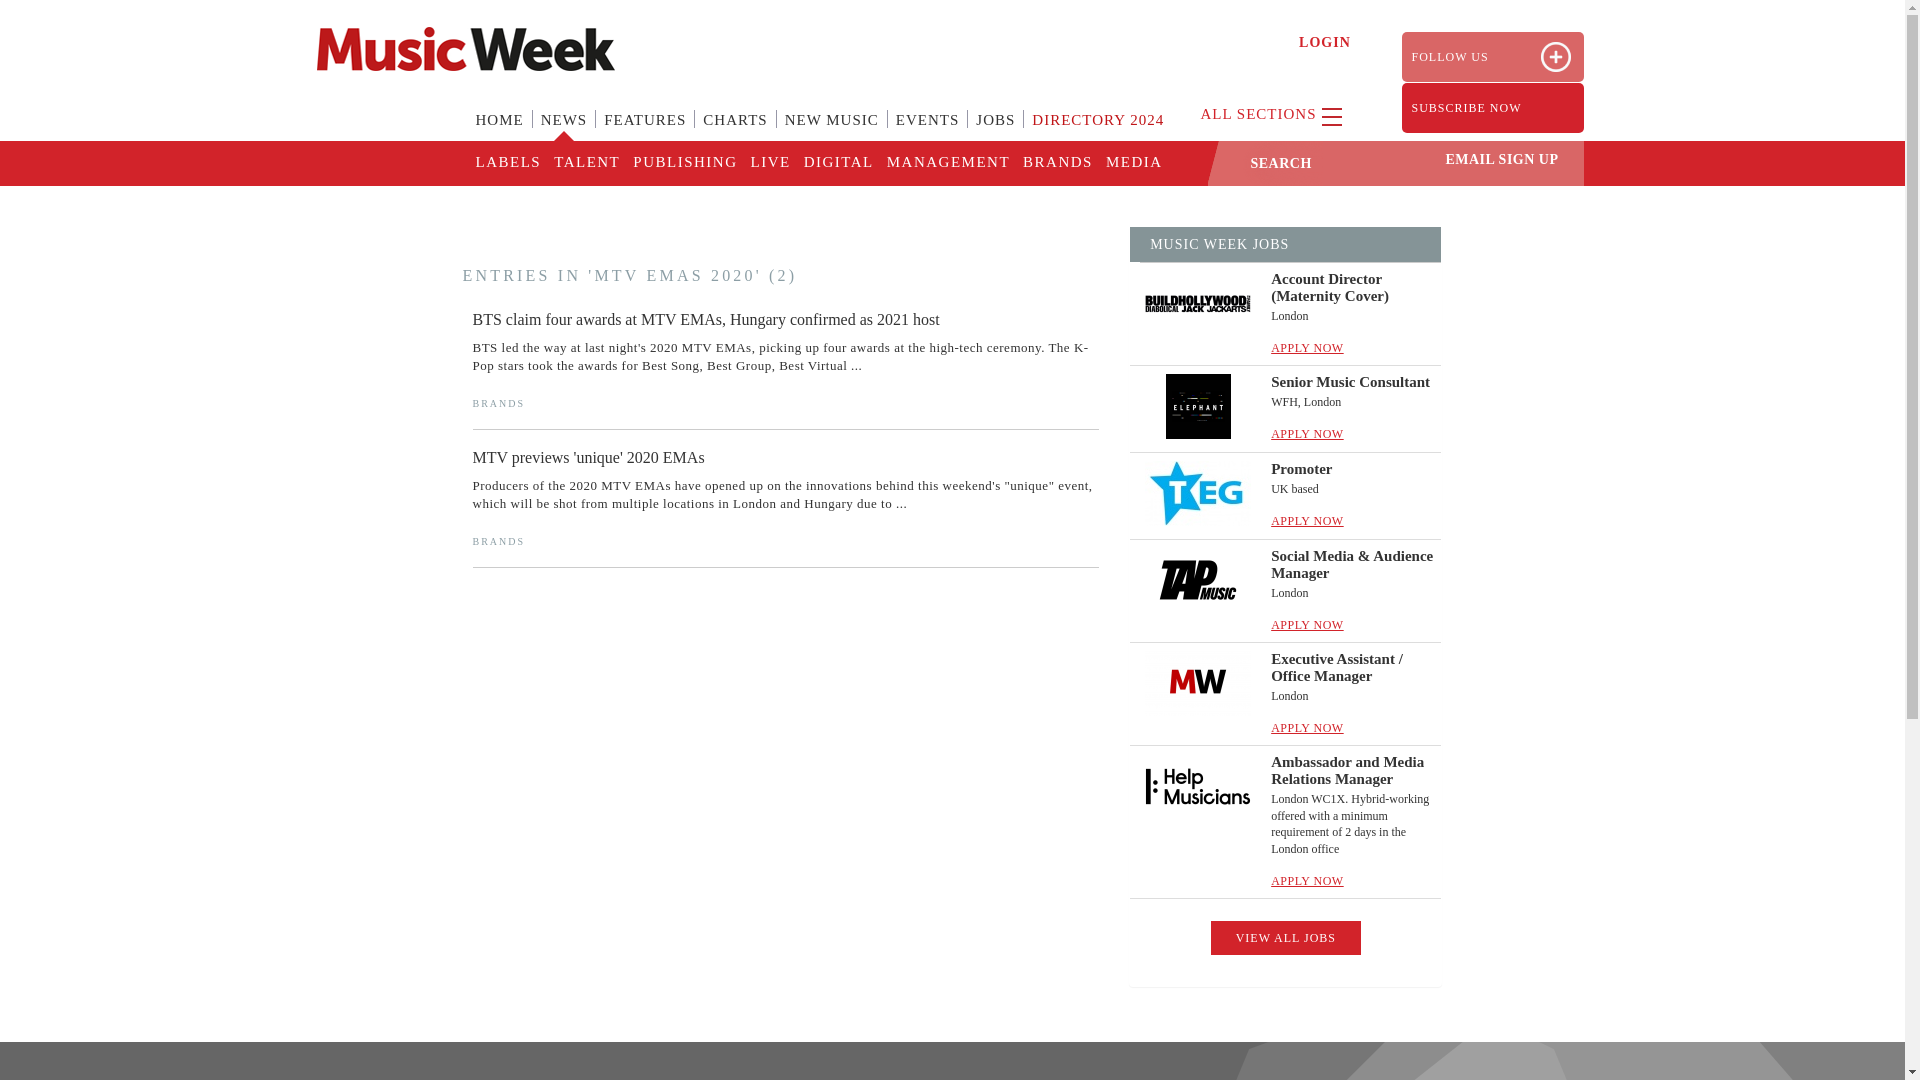 The width and height of the screenshot is (1920, 1080). Describe the element at coordinates (838, 163) in the screenshot. I see `DIGITAL` at that location.